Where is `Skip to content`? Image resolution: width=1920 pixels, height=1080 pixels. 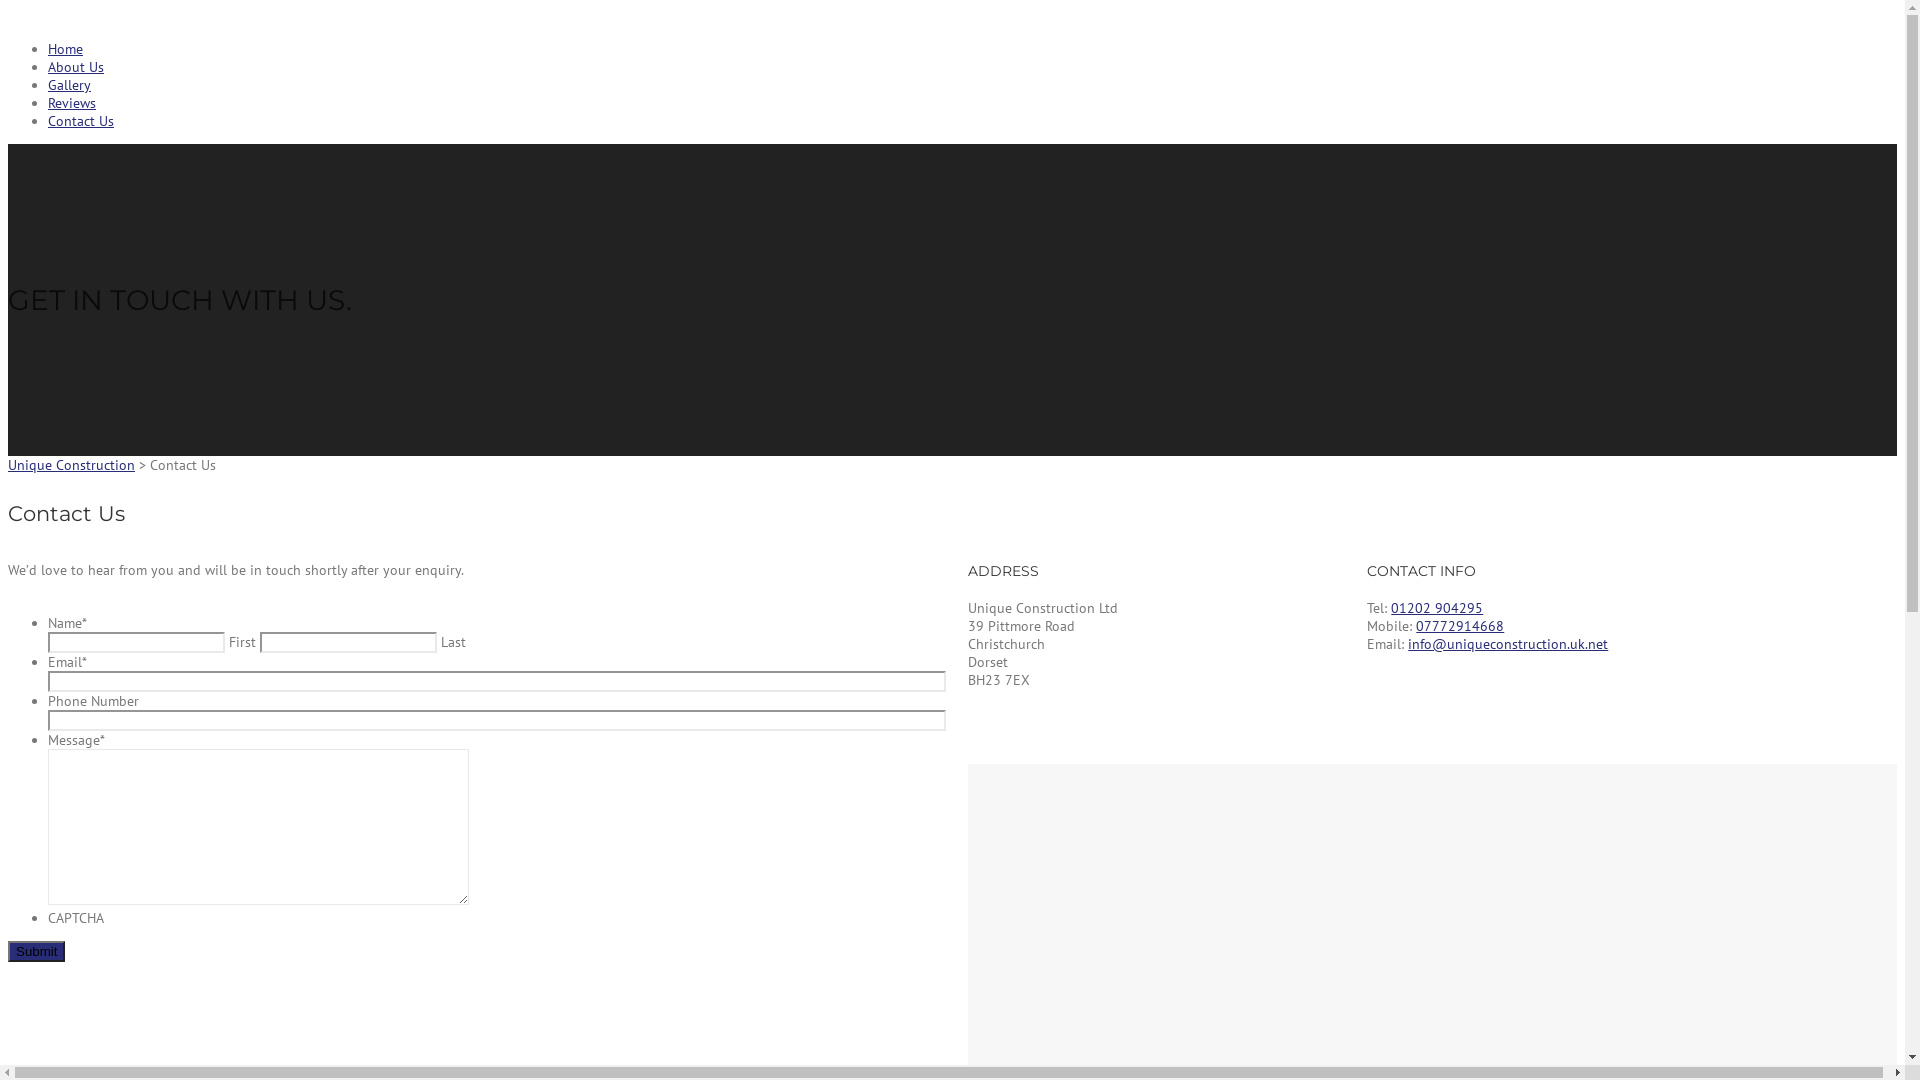
Skip to content is located at coordinates (8, 8).